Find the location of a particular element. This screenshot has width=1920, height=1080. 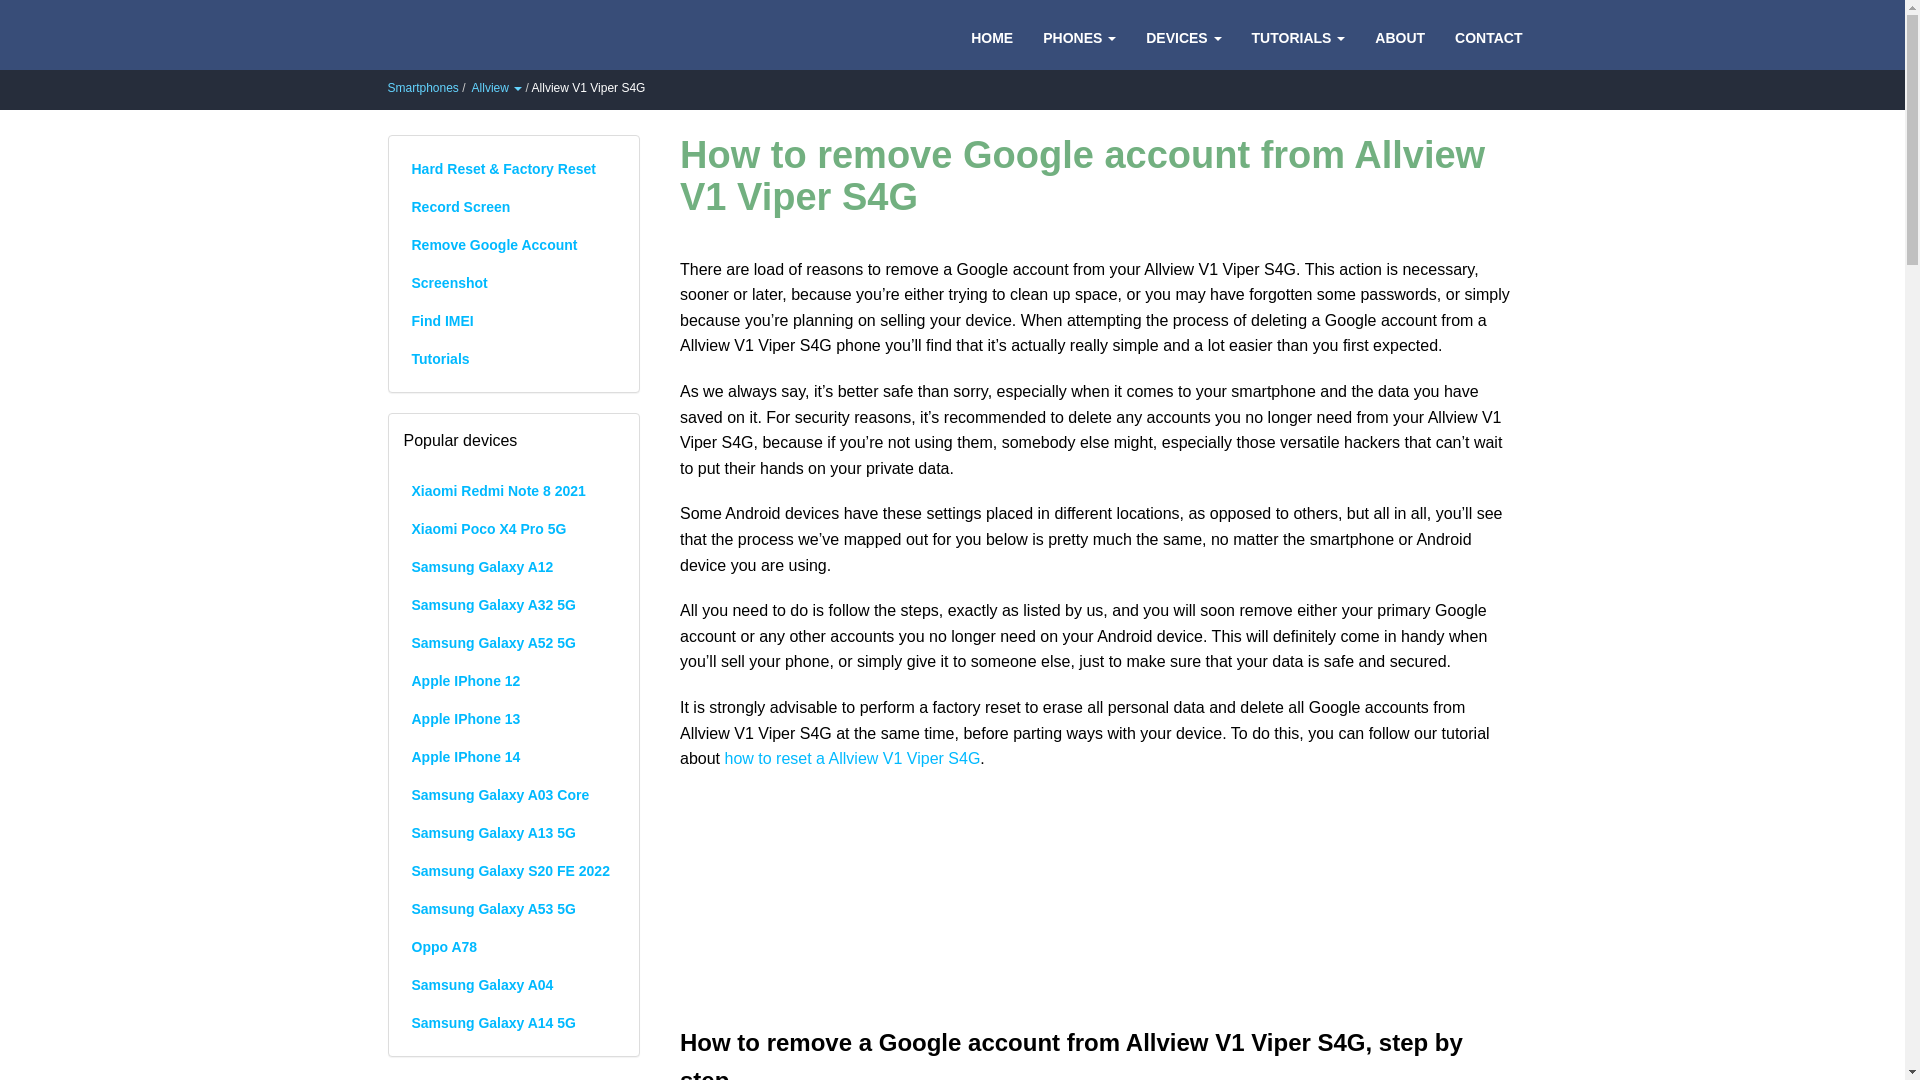

Remove Google Account is located at coordinates (514, 244).